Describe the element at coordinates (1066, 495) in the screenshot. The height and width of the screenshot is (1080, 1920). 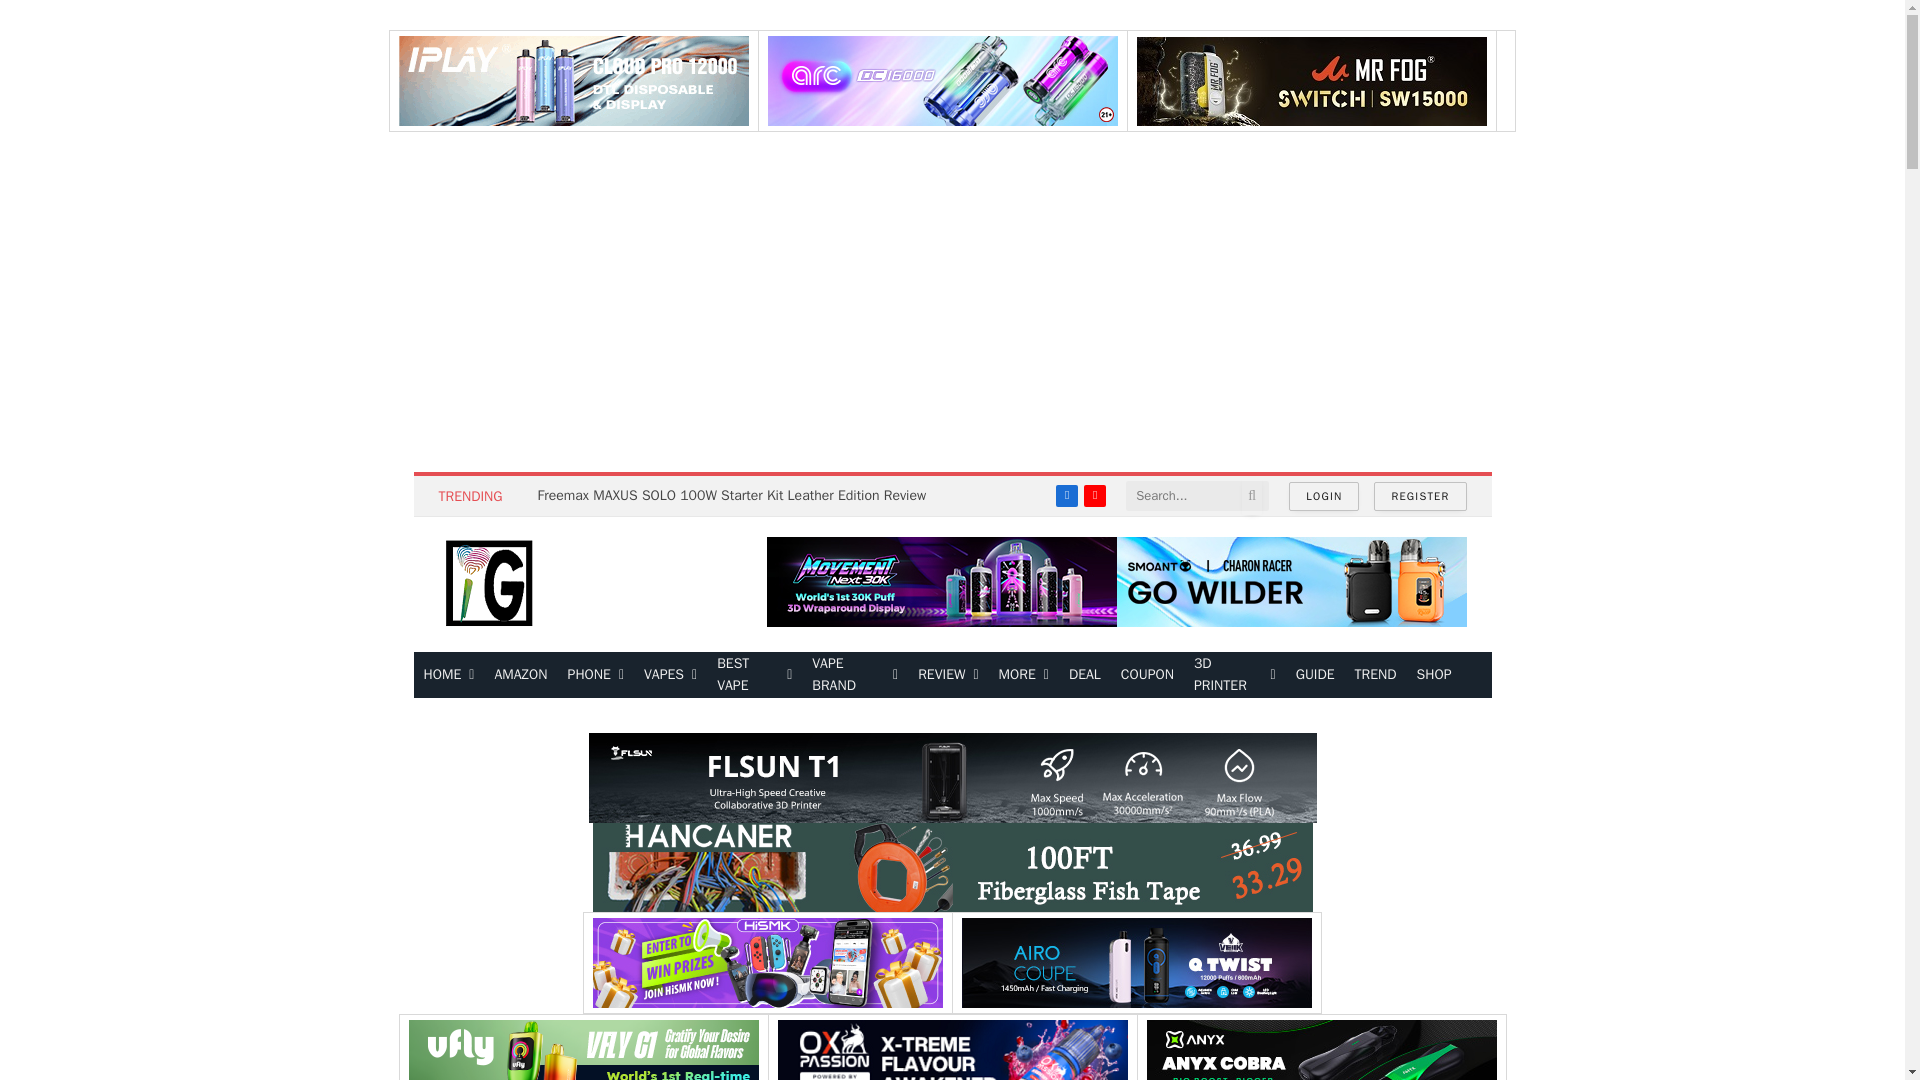
I see `Facebook` at that location.